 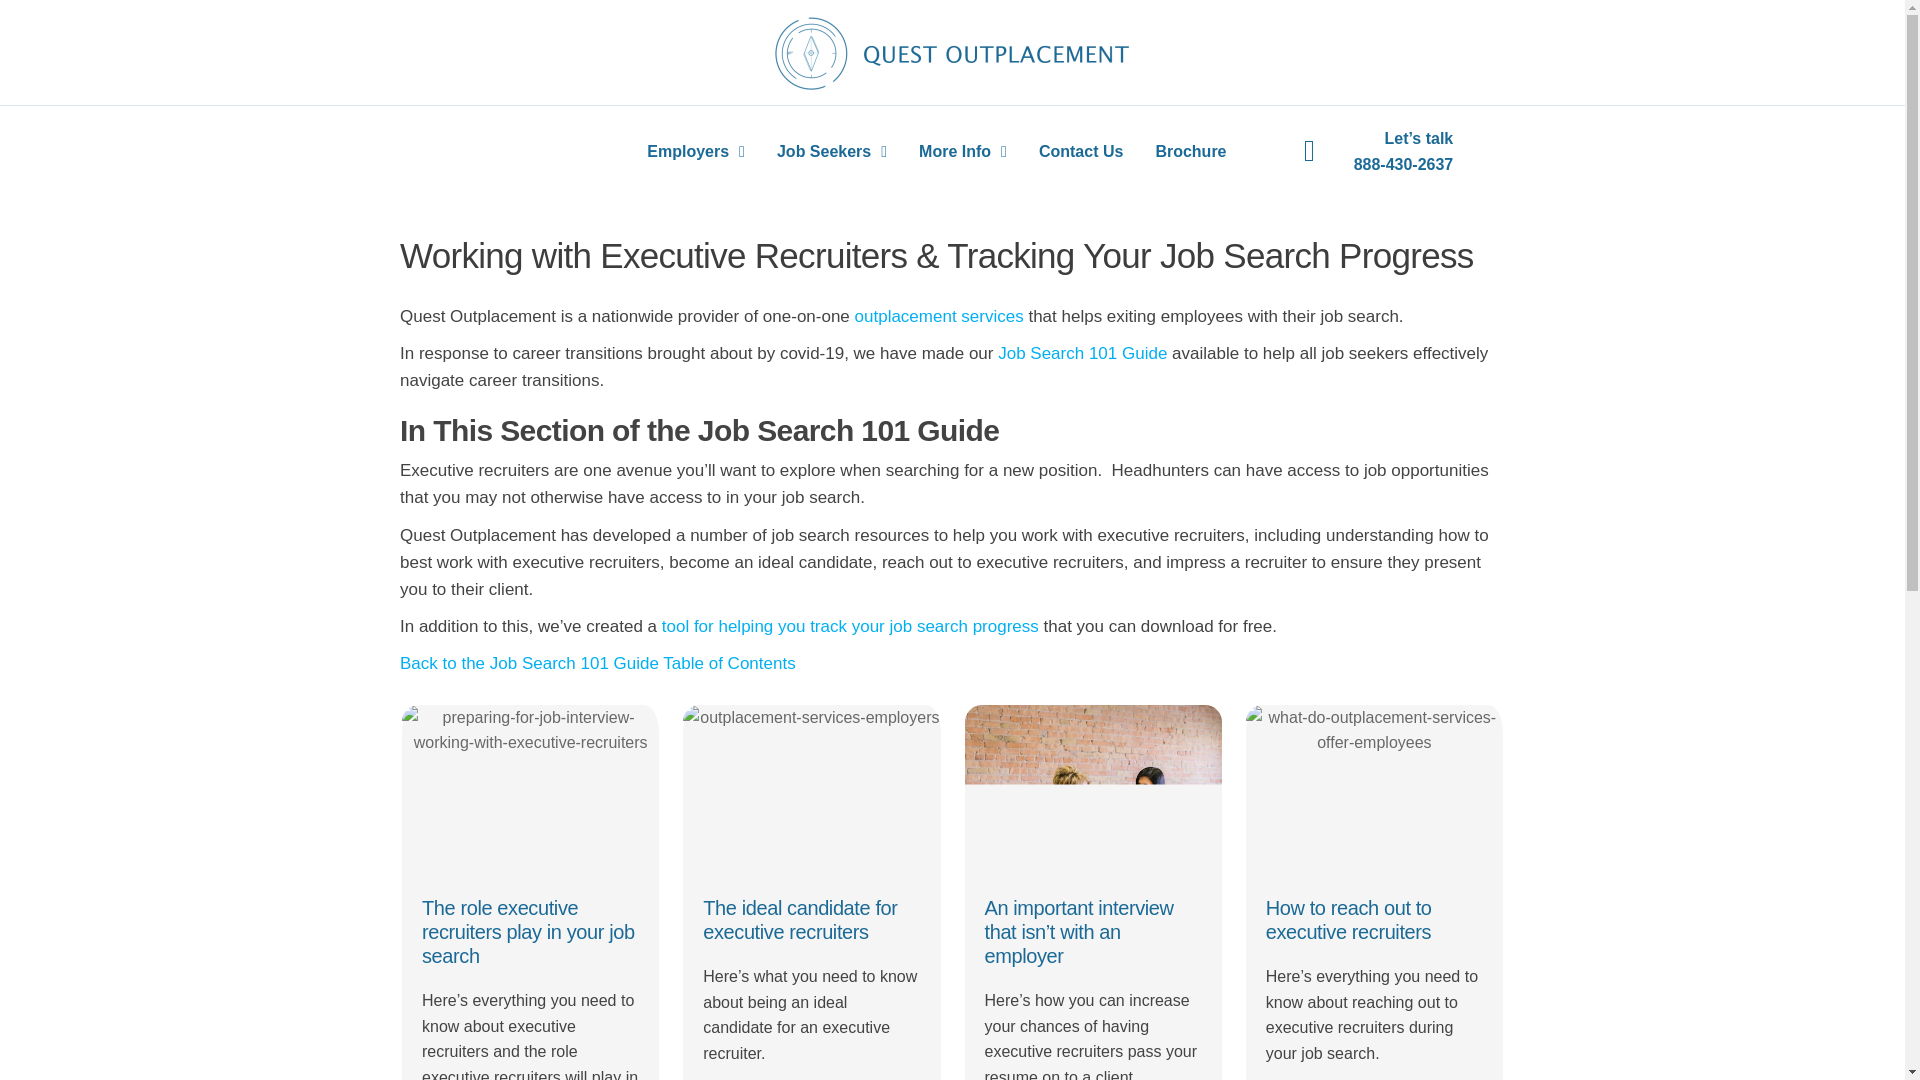 What do you see at coordinates (1080, 152) in the screenshot?
I see `Contact Us` at bounding box center [1080, 152].